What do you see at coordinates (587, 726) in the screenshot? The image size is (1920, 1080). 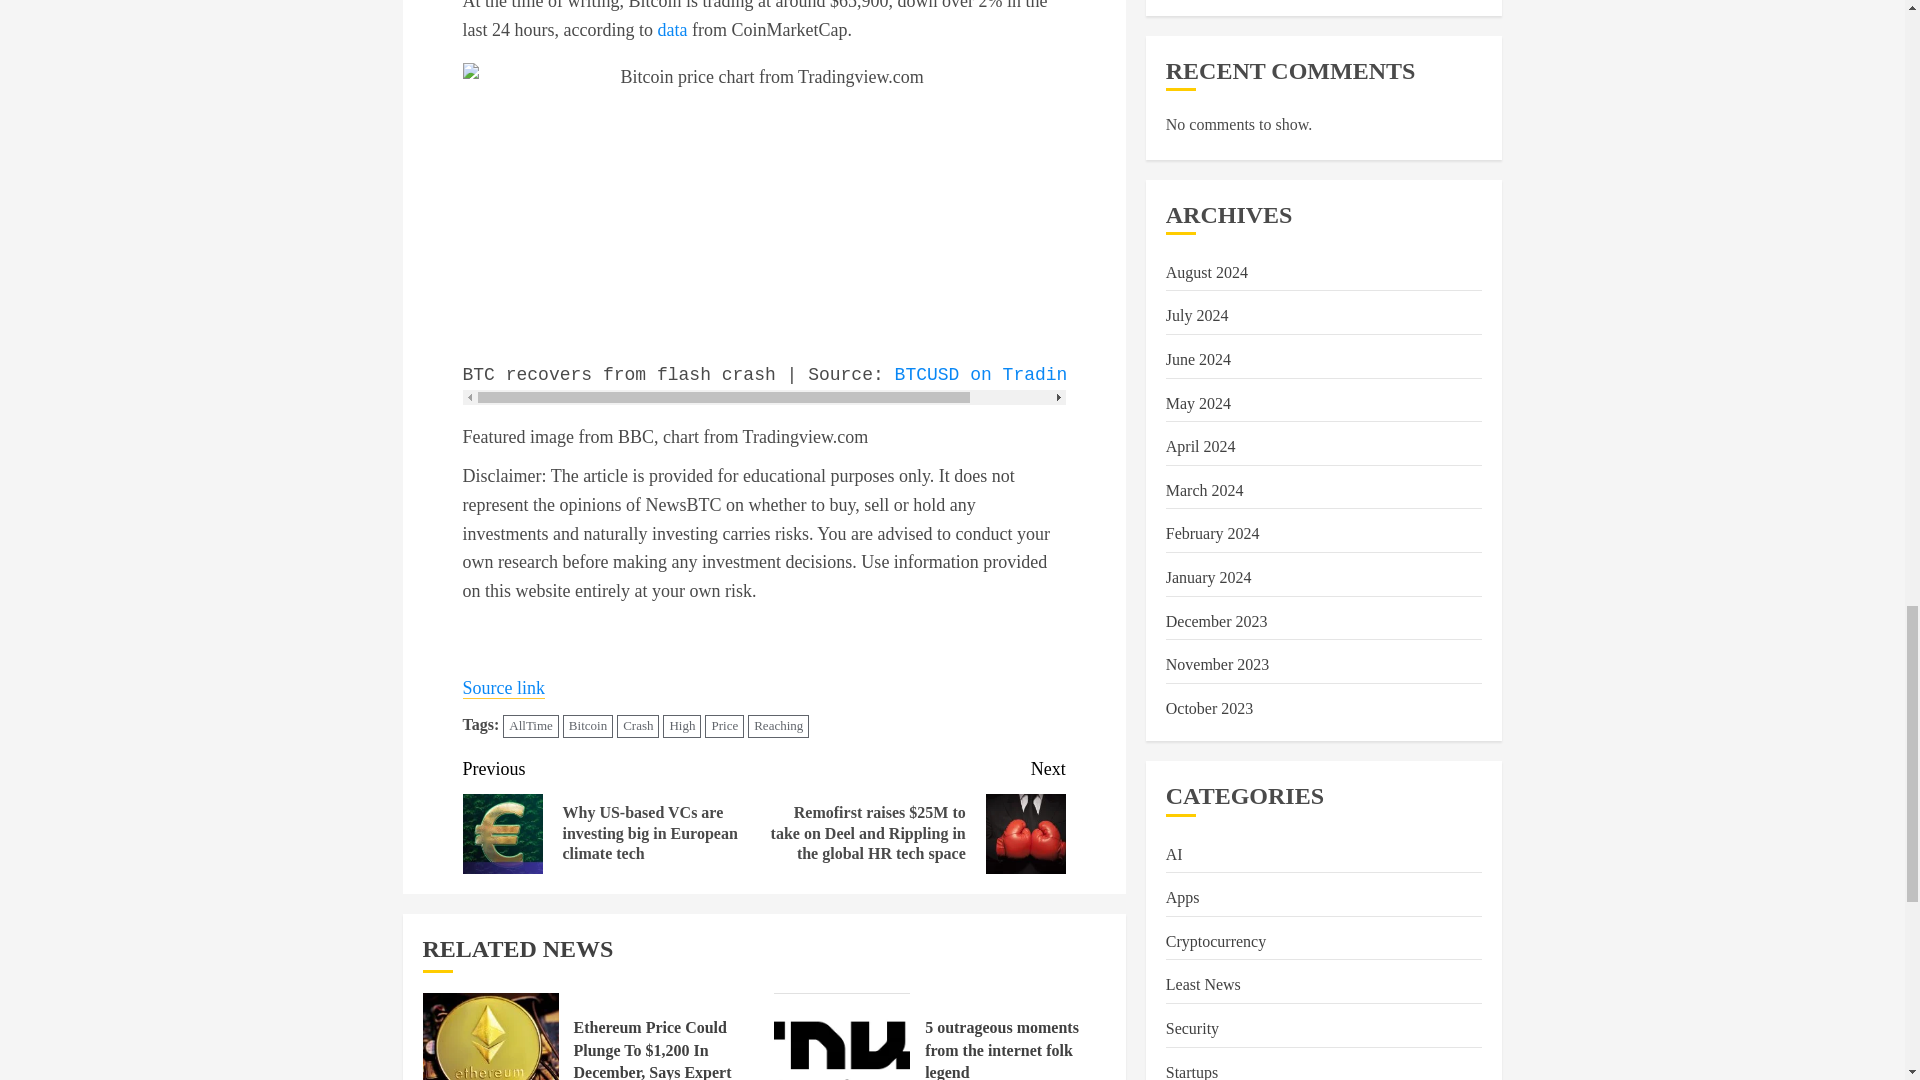 I see `Bitcoin` at bounding box center [587, 726].